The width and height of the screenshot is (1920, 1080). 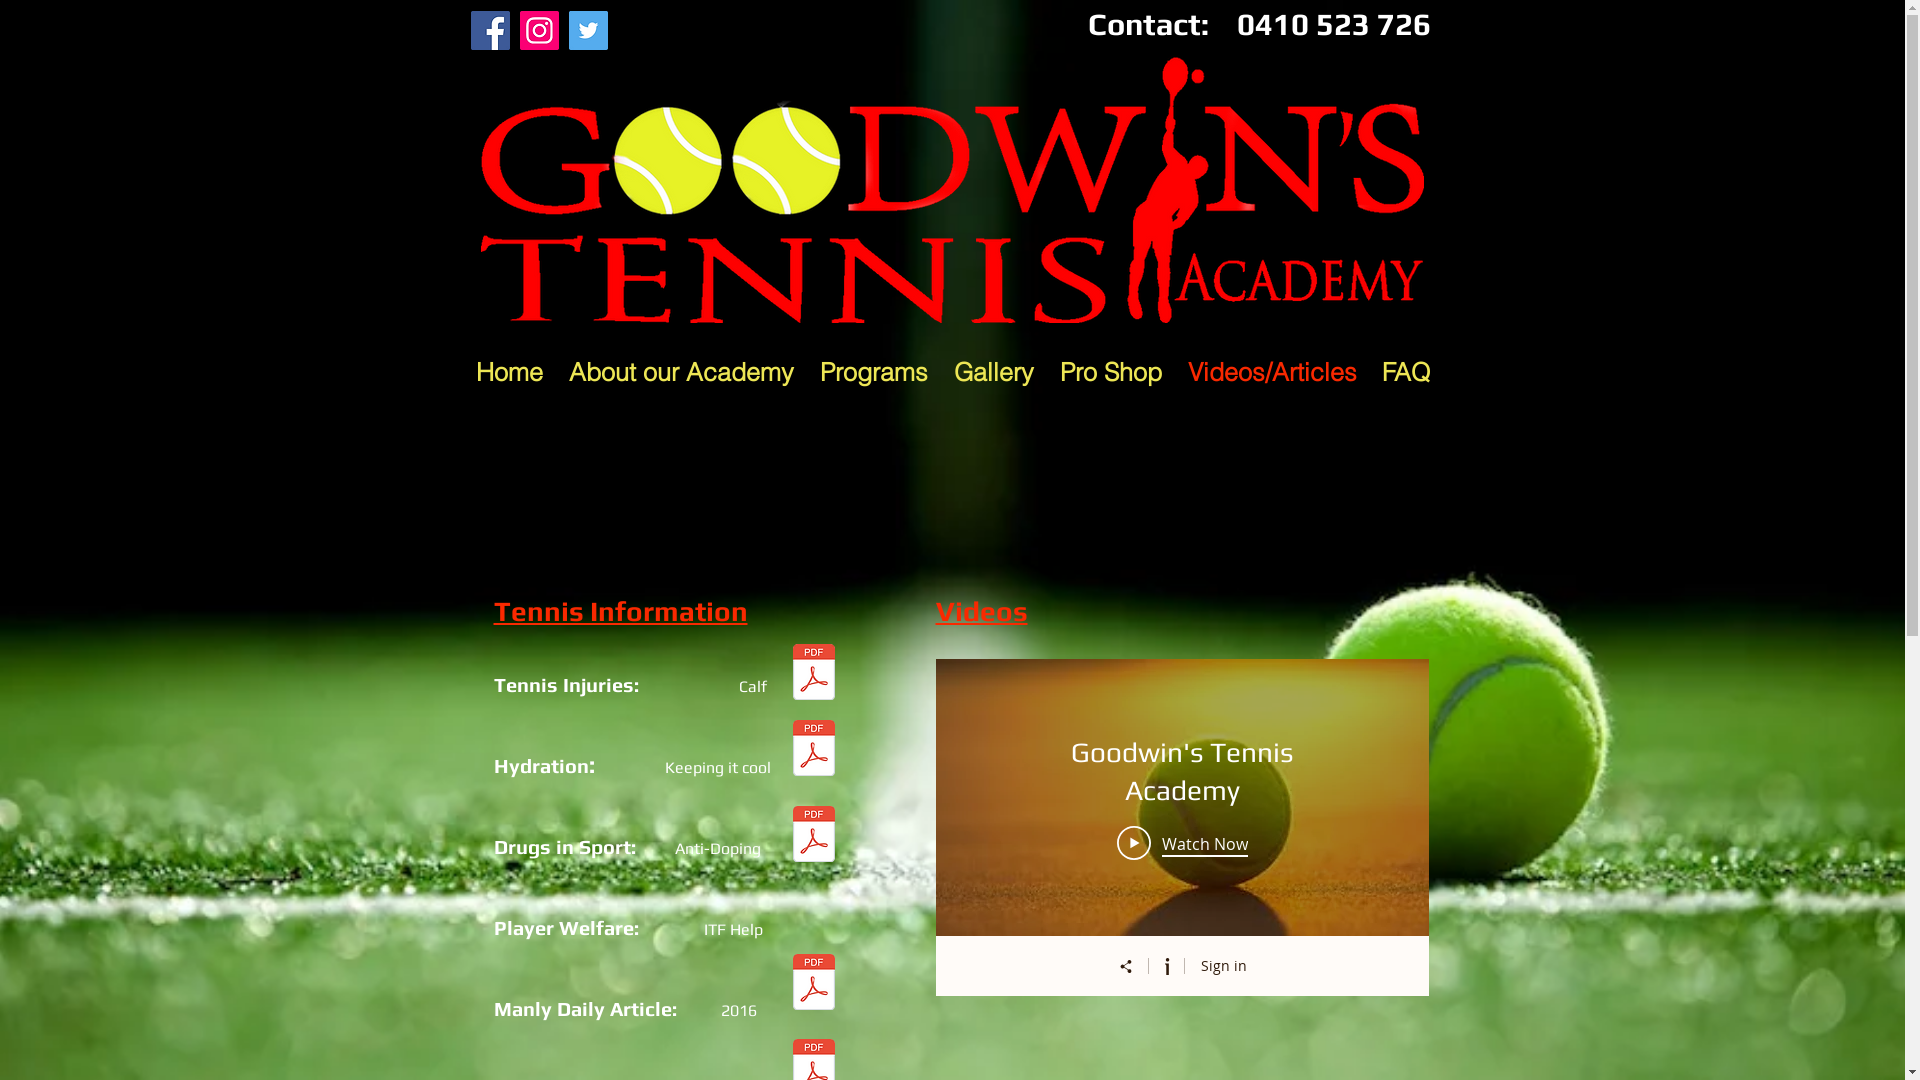 I want to click on Pro Shop, so click(x=1110, y=372).